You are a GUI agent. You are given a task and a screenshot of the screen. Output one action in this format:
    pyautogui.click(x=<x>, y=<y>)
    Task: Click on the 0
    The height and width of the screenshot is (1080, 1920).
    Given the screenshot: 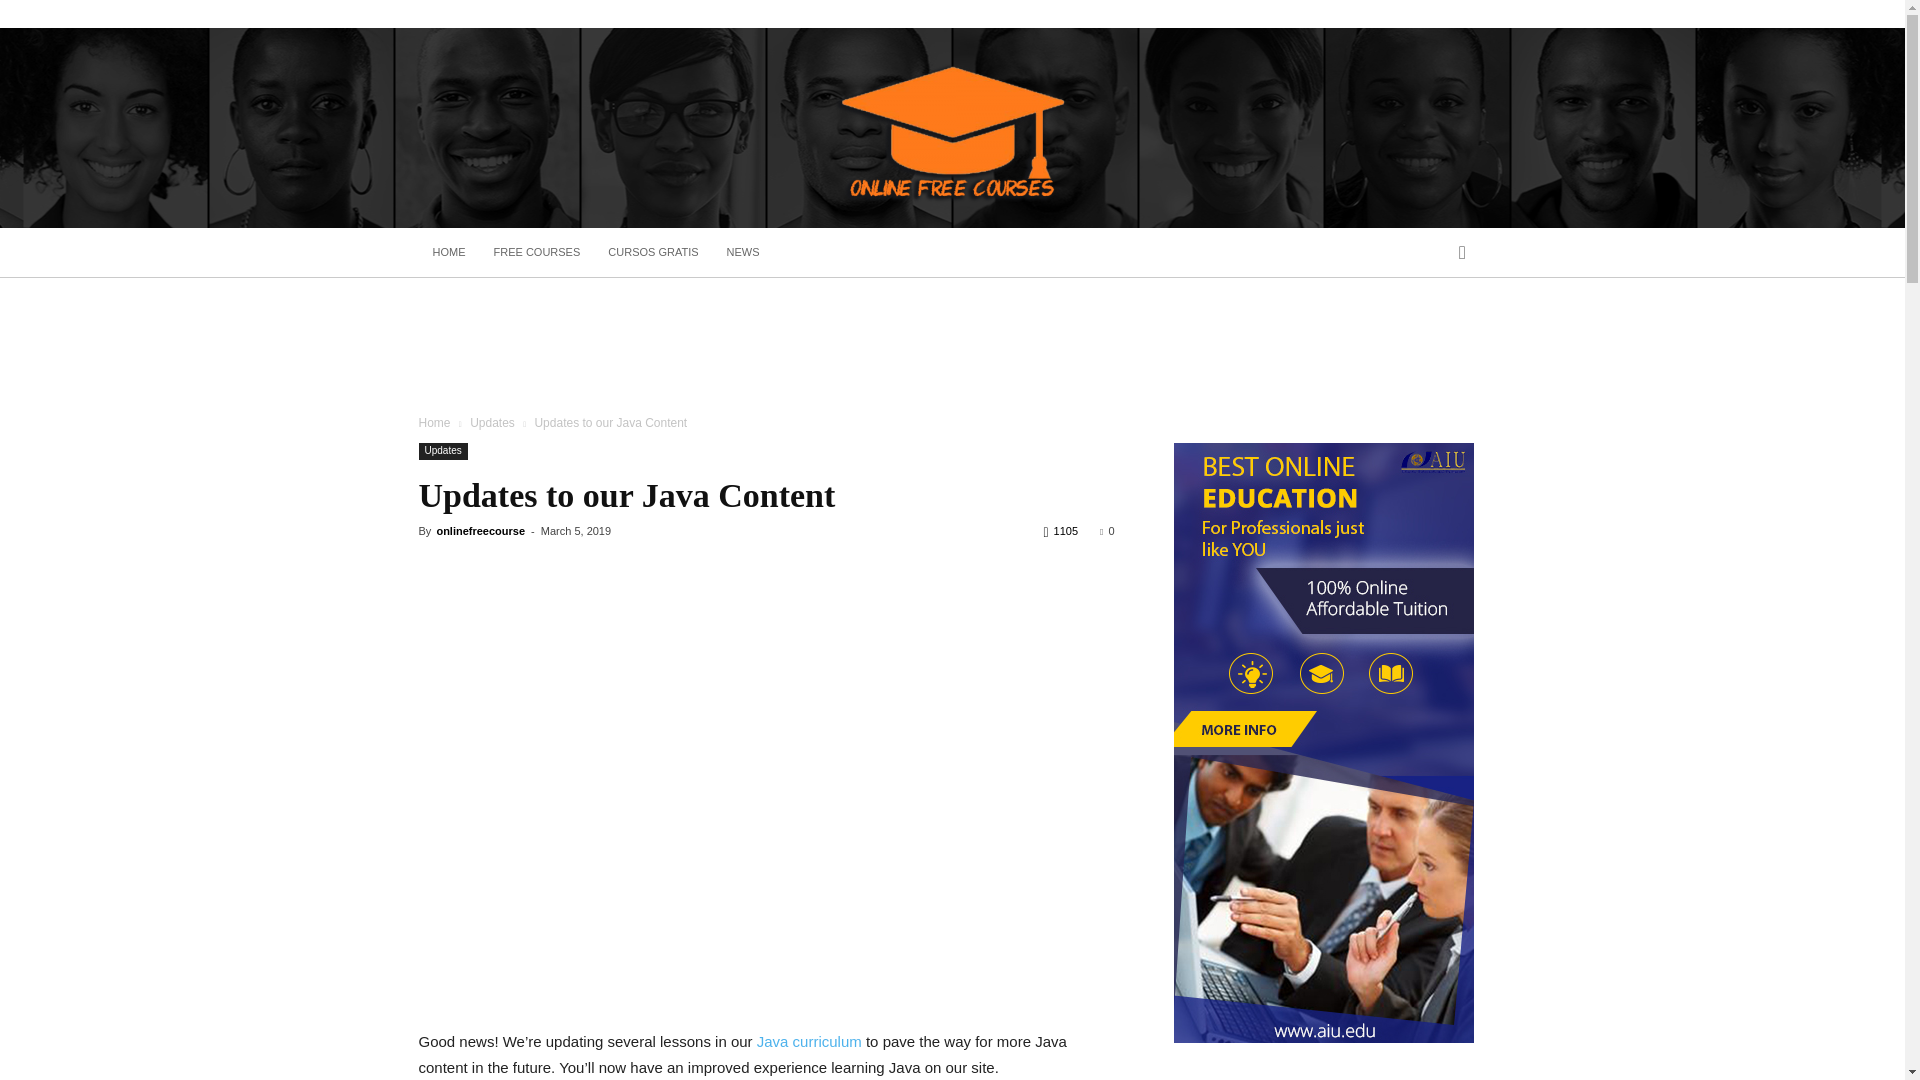 What is the action you would take?
    pyautogui.click(x=1106, y=530)
    